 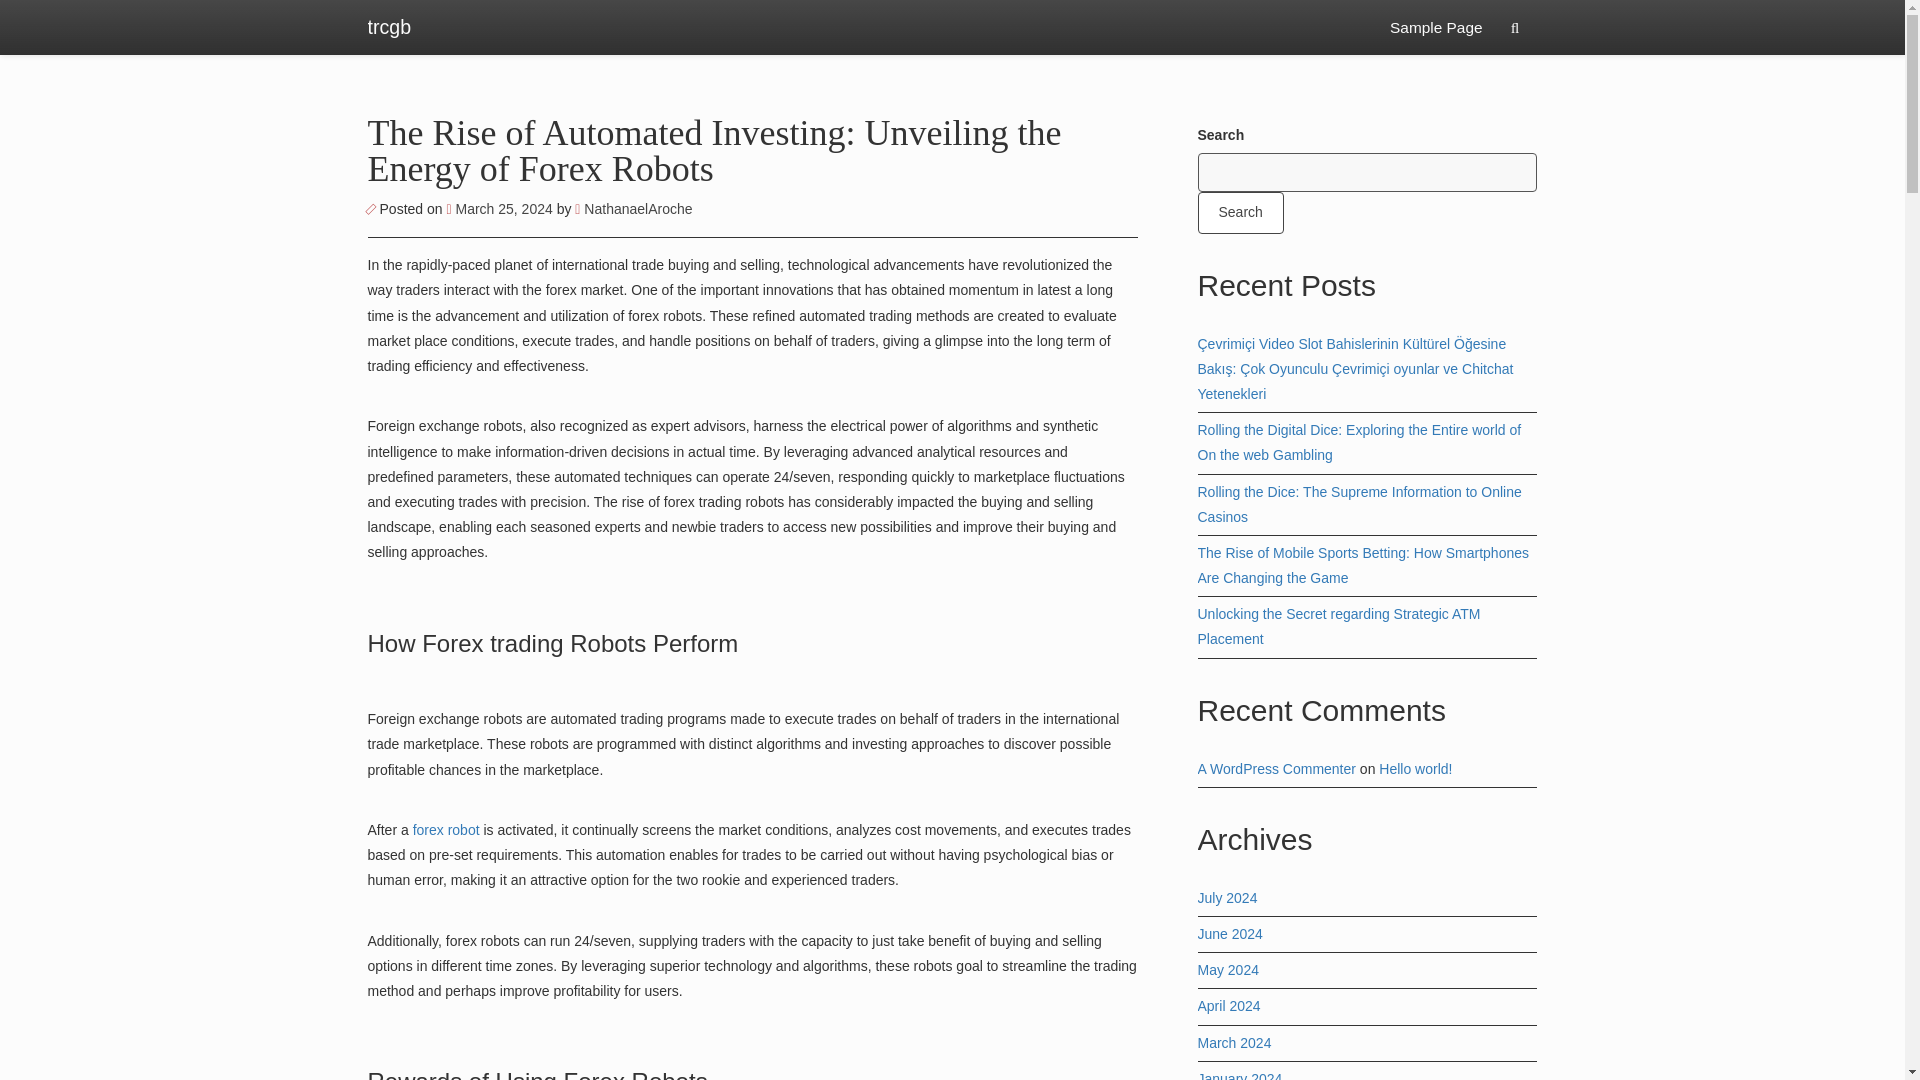 I want to click on Hello world!, so click(x=1414, y=768).